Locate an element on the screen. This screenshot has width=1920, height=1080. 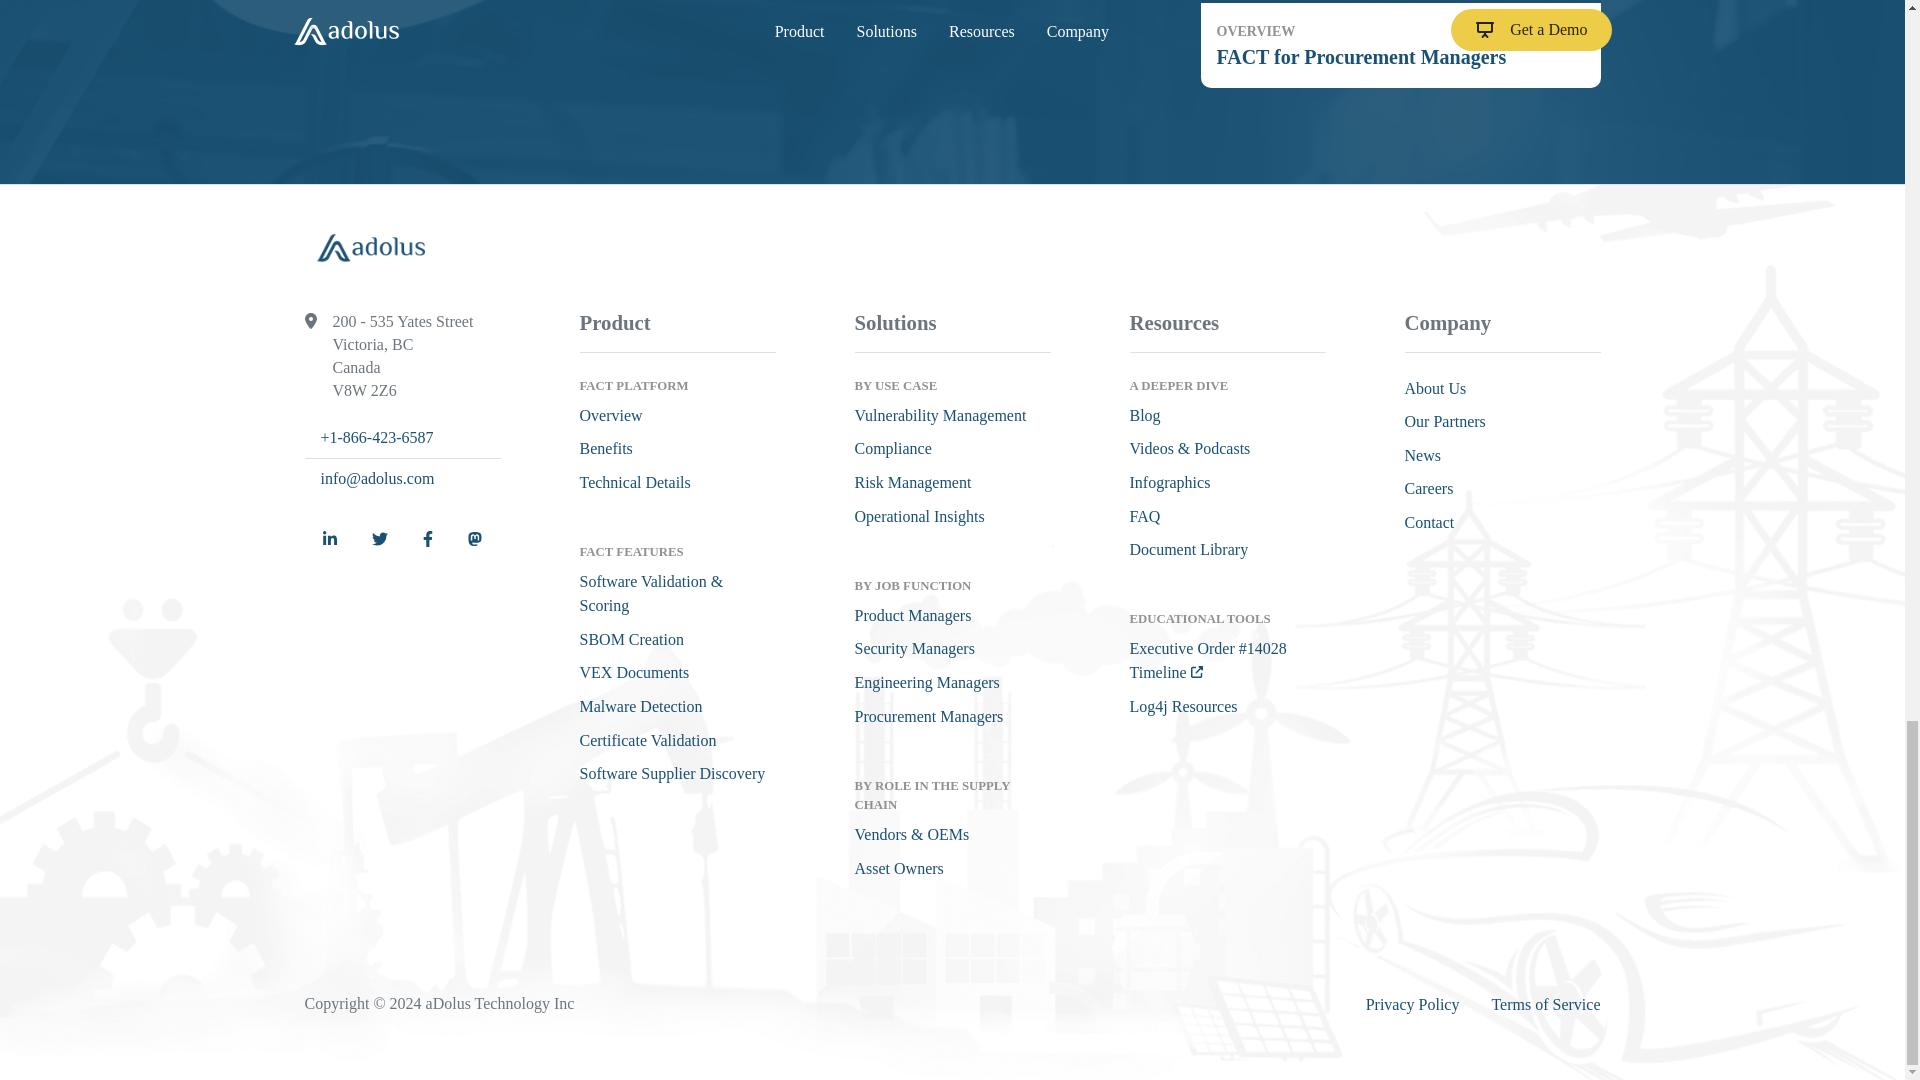
SBOM Creation is located at coordinates (634, 672).